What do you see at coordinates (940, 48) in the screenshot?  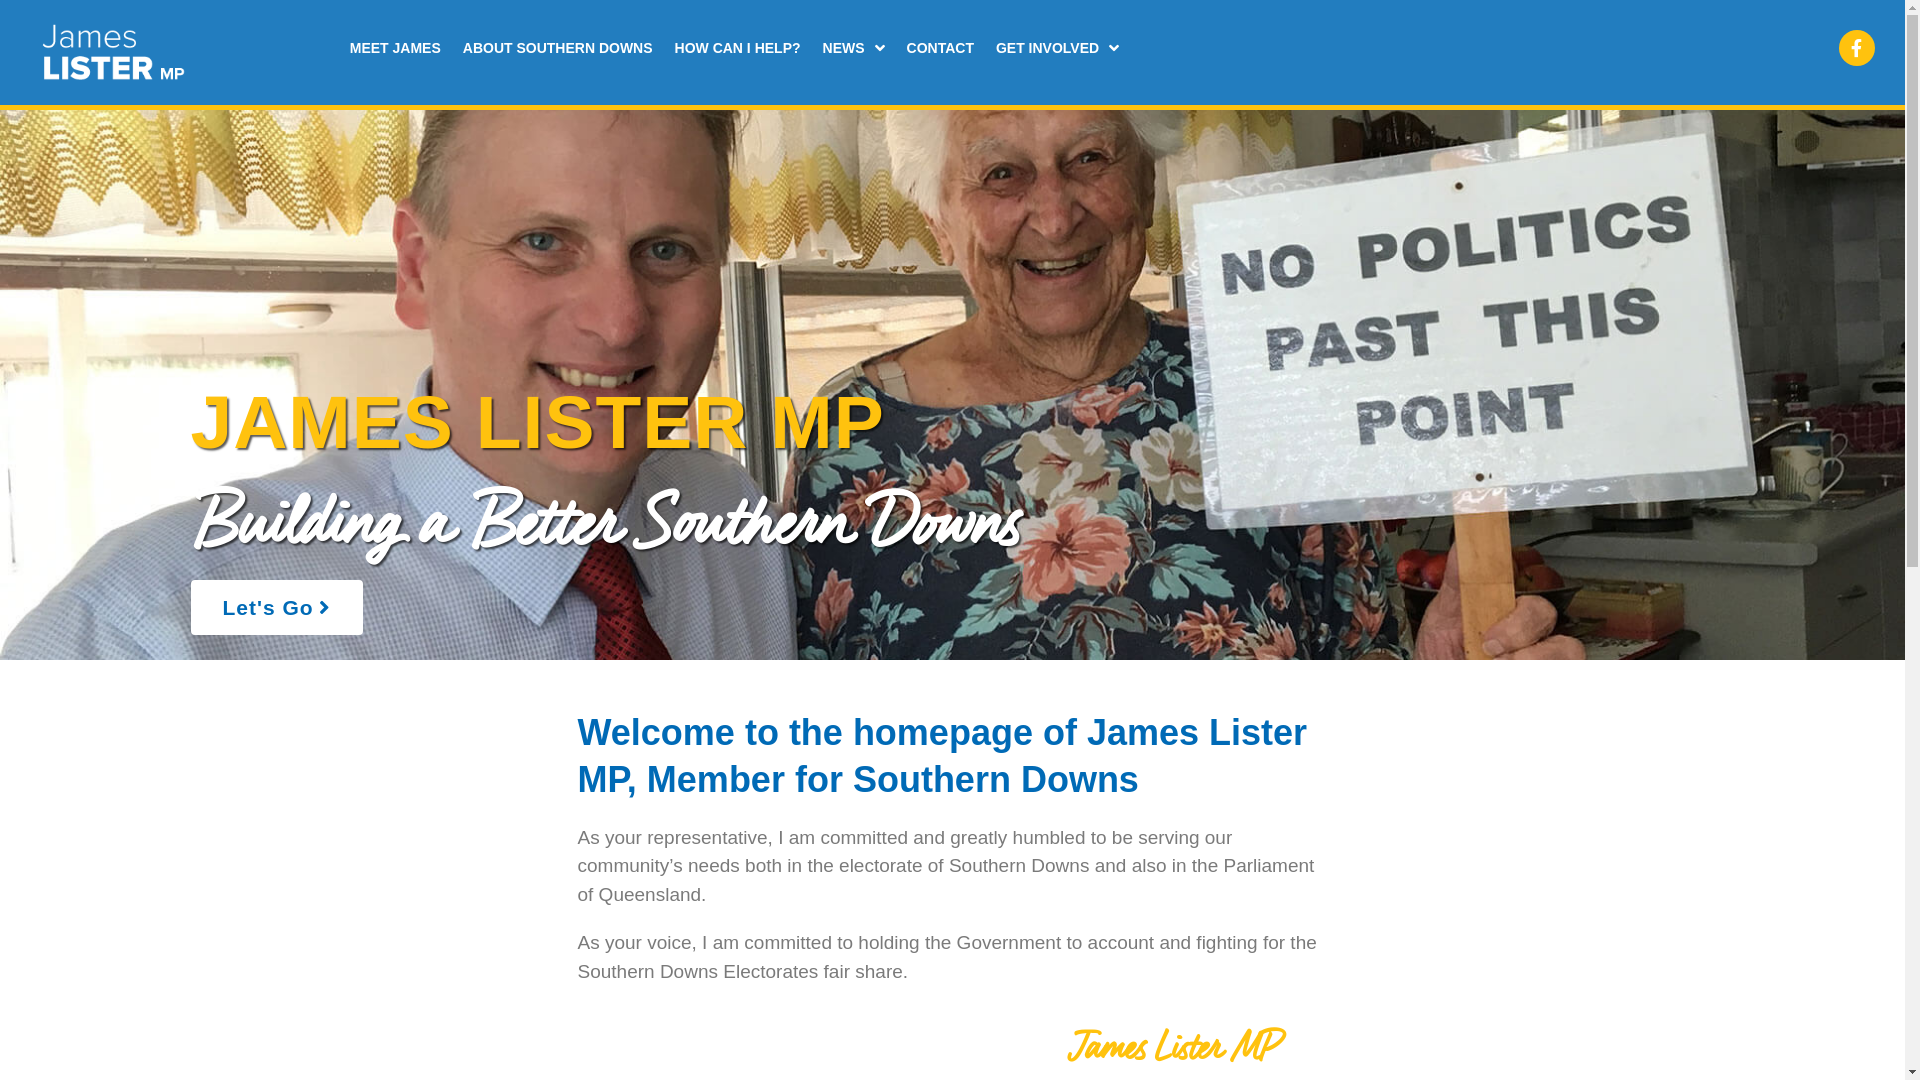 I see `CONTACT` at bounding box center [940, 48].